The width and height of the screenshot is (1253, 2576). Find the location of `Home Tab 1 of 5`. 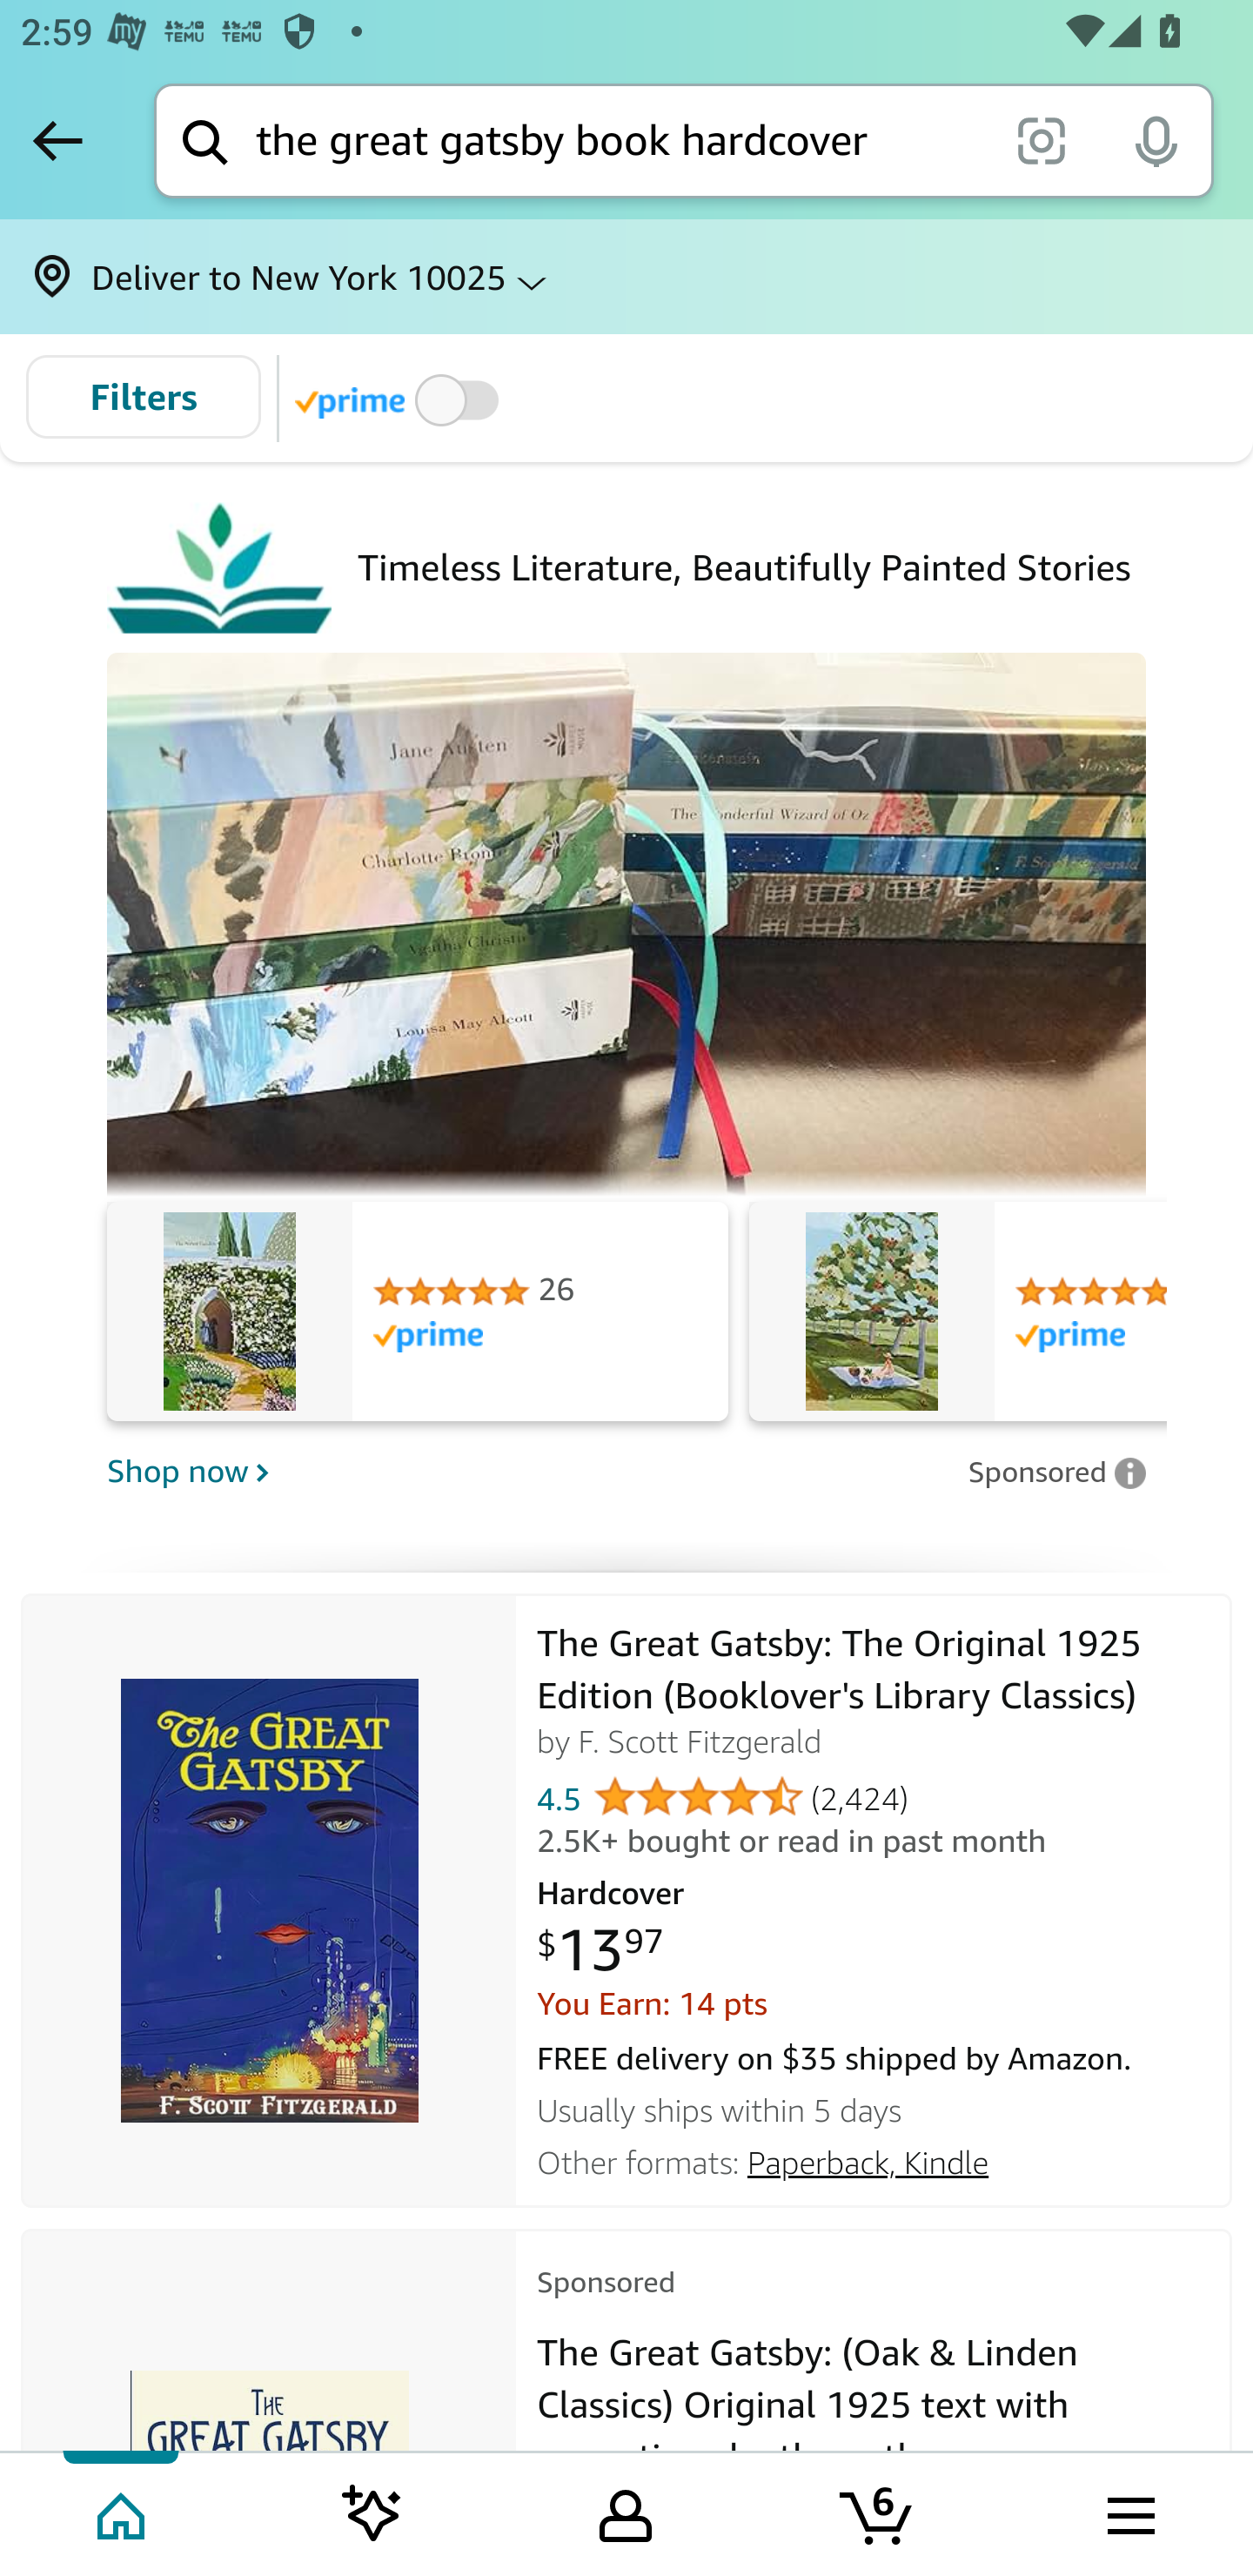

Home Tab 1 of 5 is located at coordinates (124, 2512).